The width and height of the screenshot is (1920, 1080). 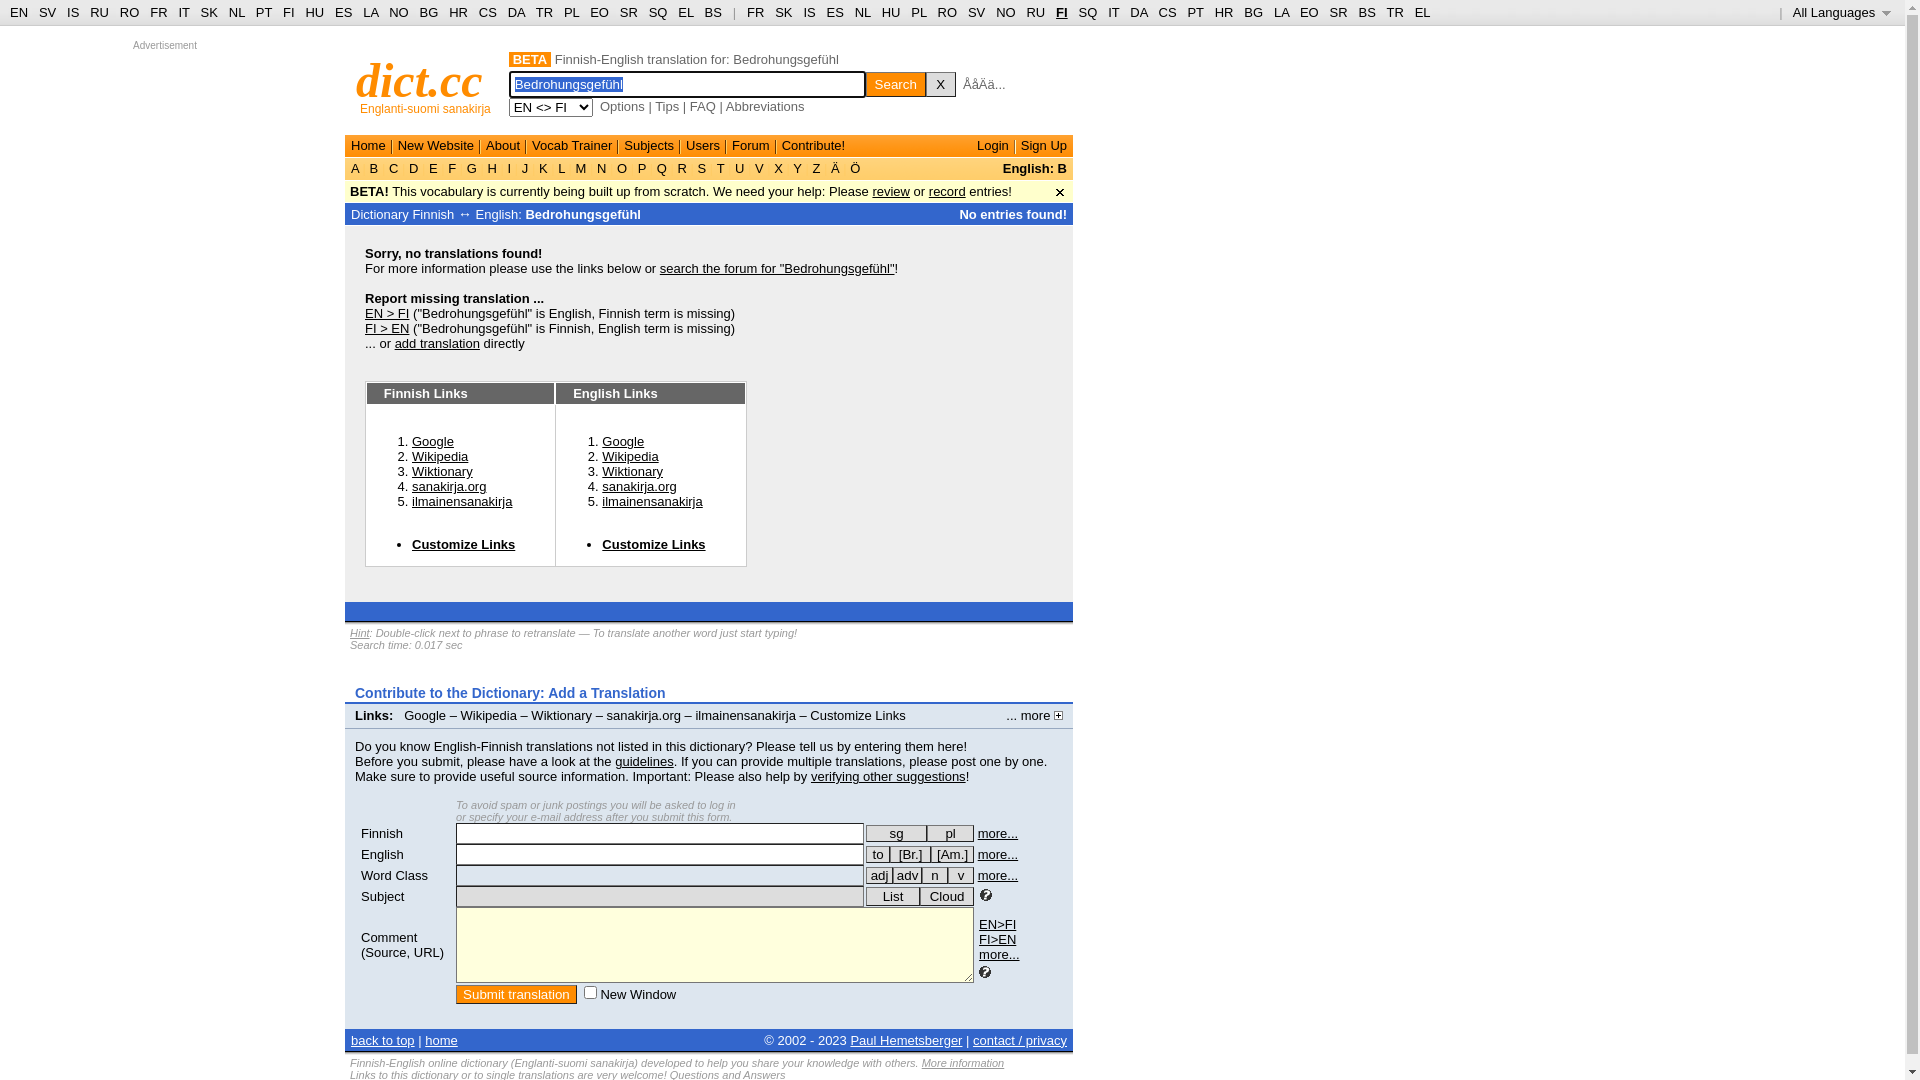 What do you see at coordinates (858, 716) in the screenshot?
I see `Customize Links` at bounding box center [858, 716].